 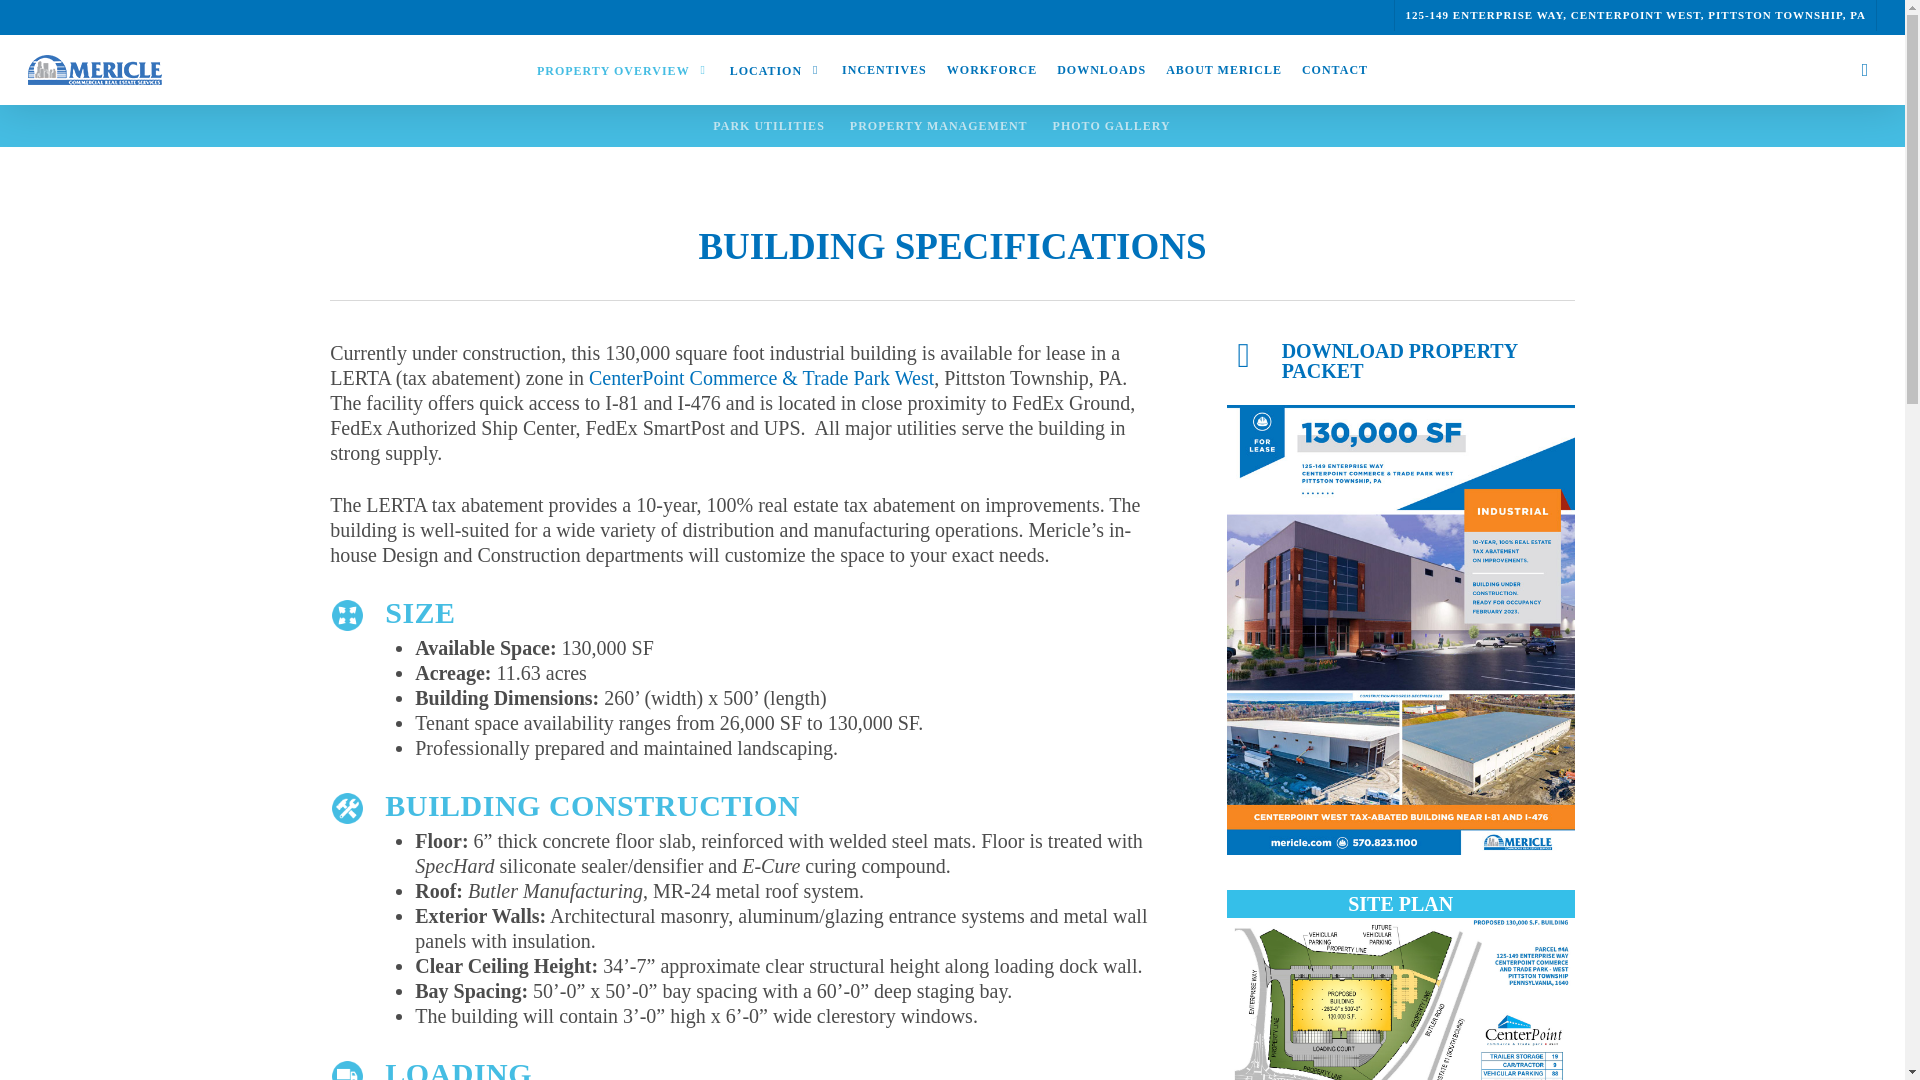 I want to click on PHOTO GALLERY, so click(x=1112, y=125).